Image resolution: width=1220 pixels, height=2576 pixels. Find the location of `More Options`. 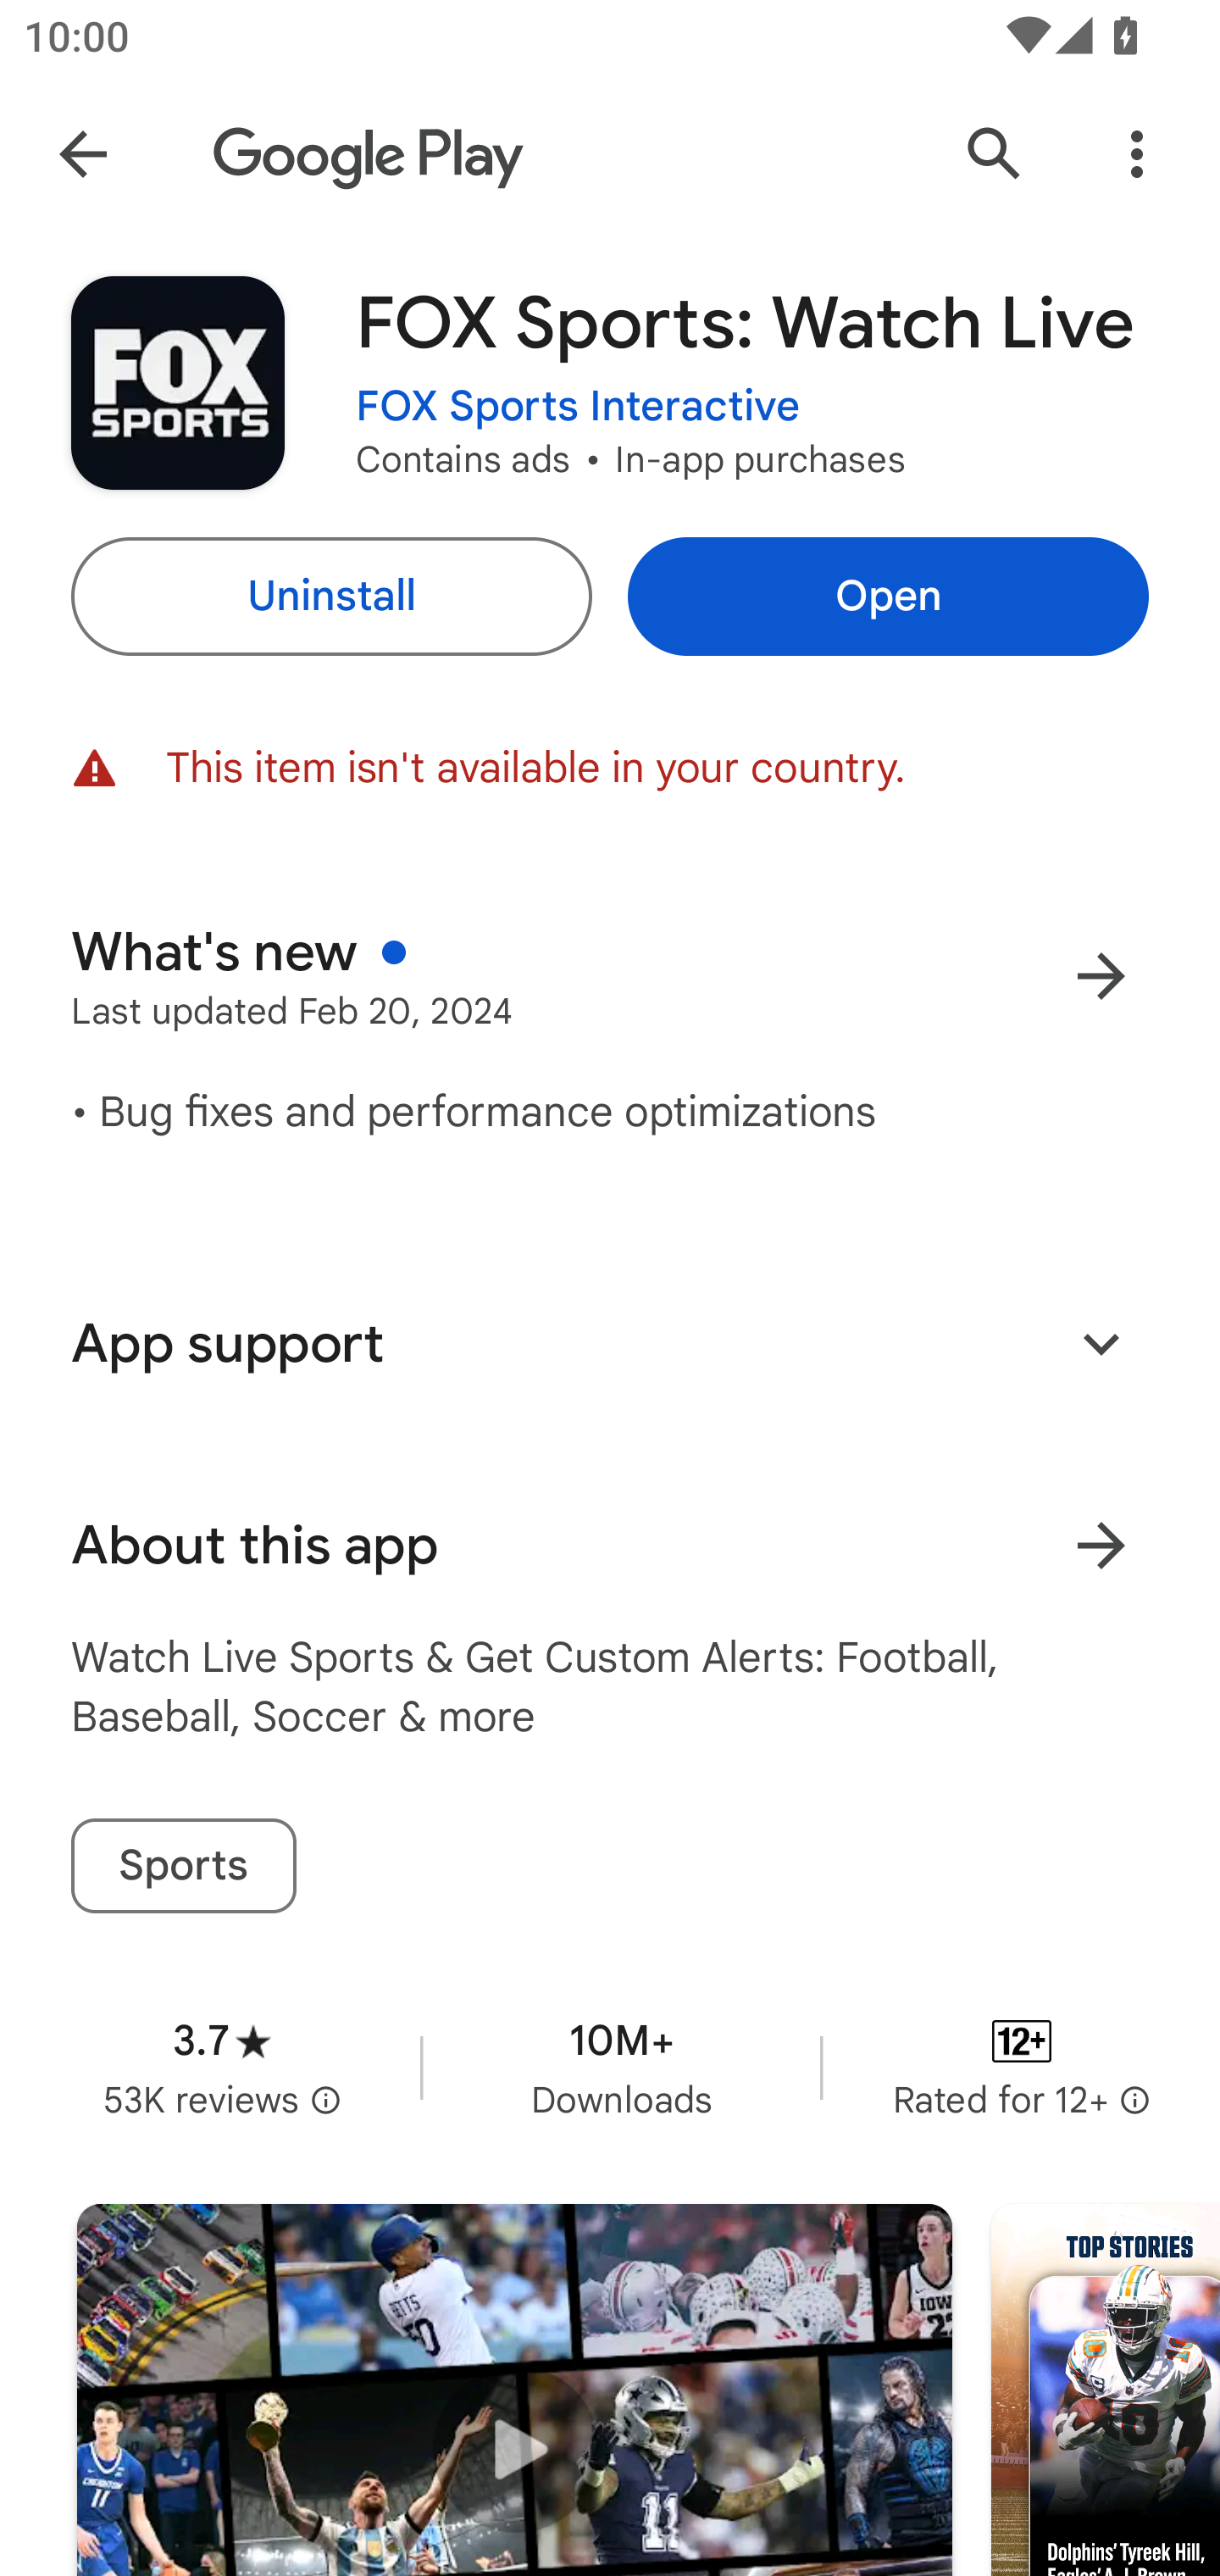

More Options is located at coordinates (1137, 154).